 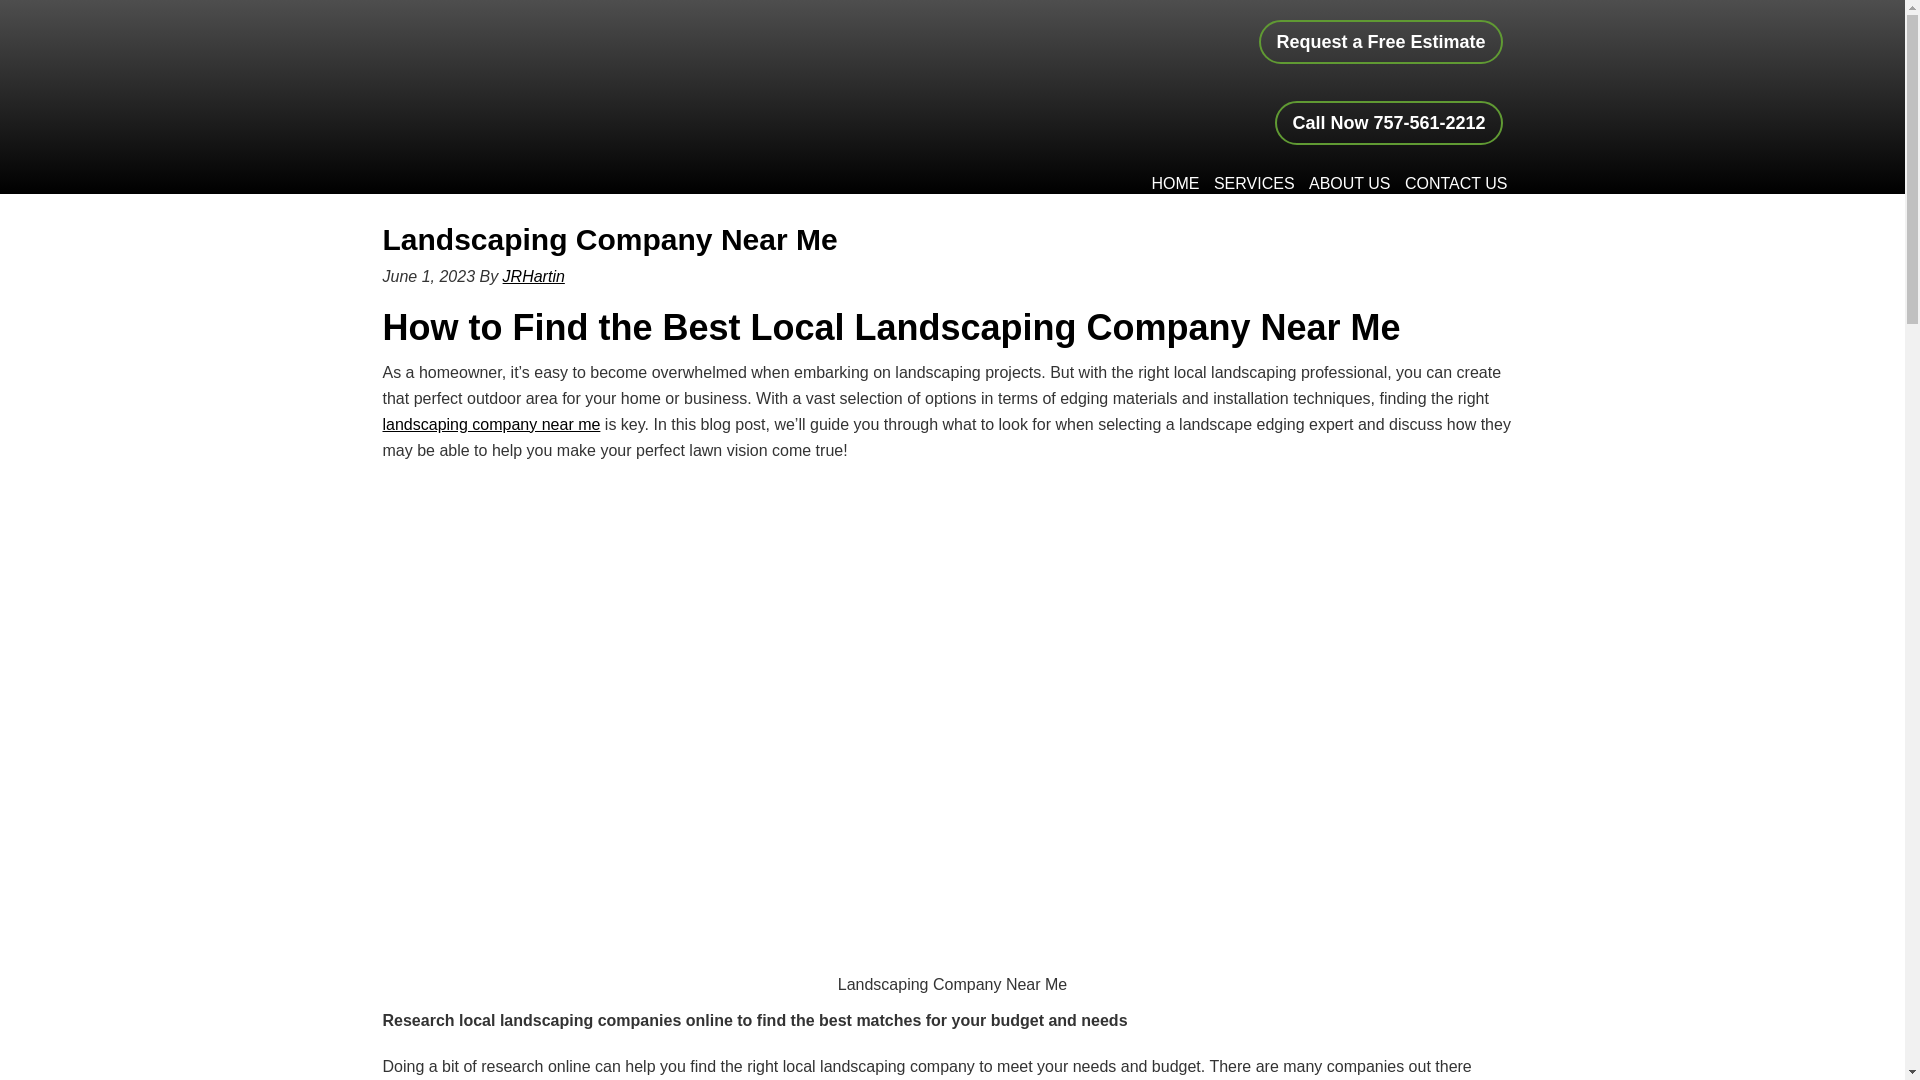 I want to click on Call Now 757-561-2212, so click(x=1388, y=122).